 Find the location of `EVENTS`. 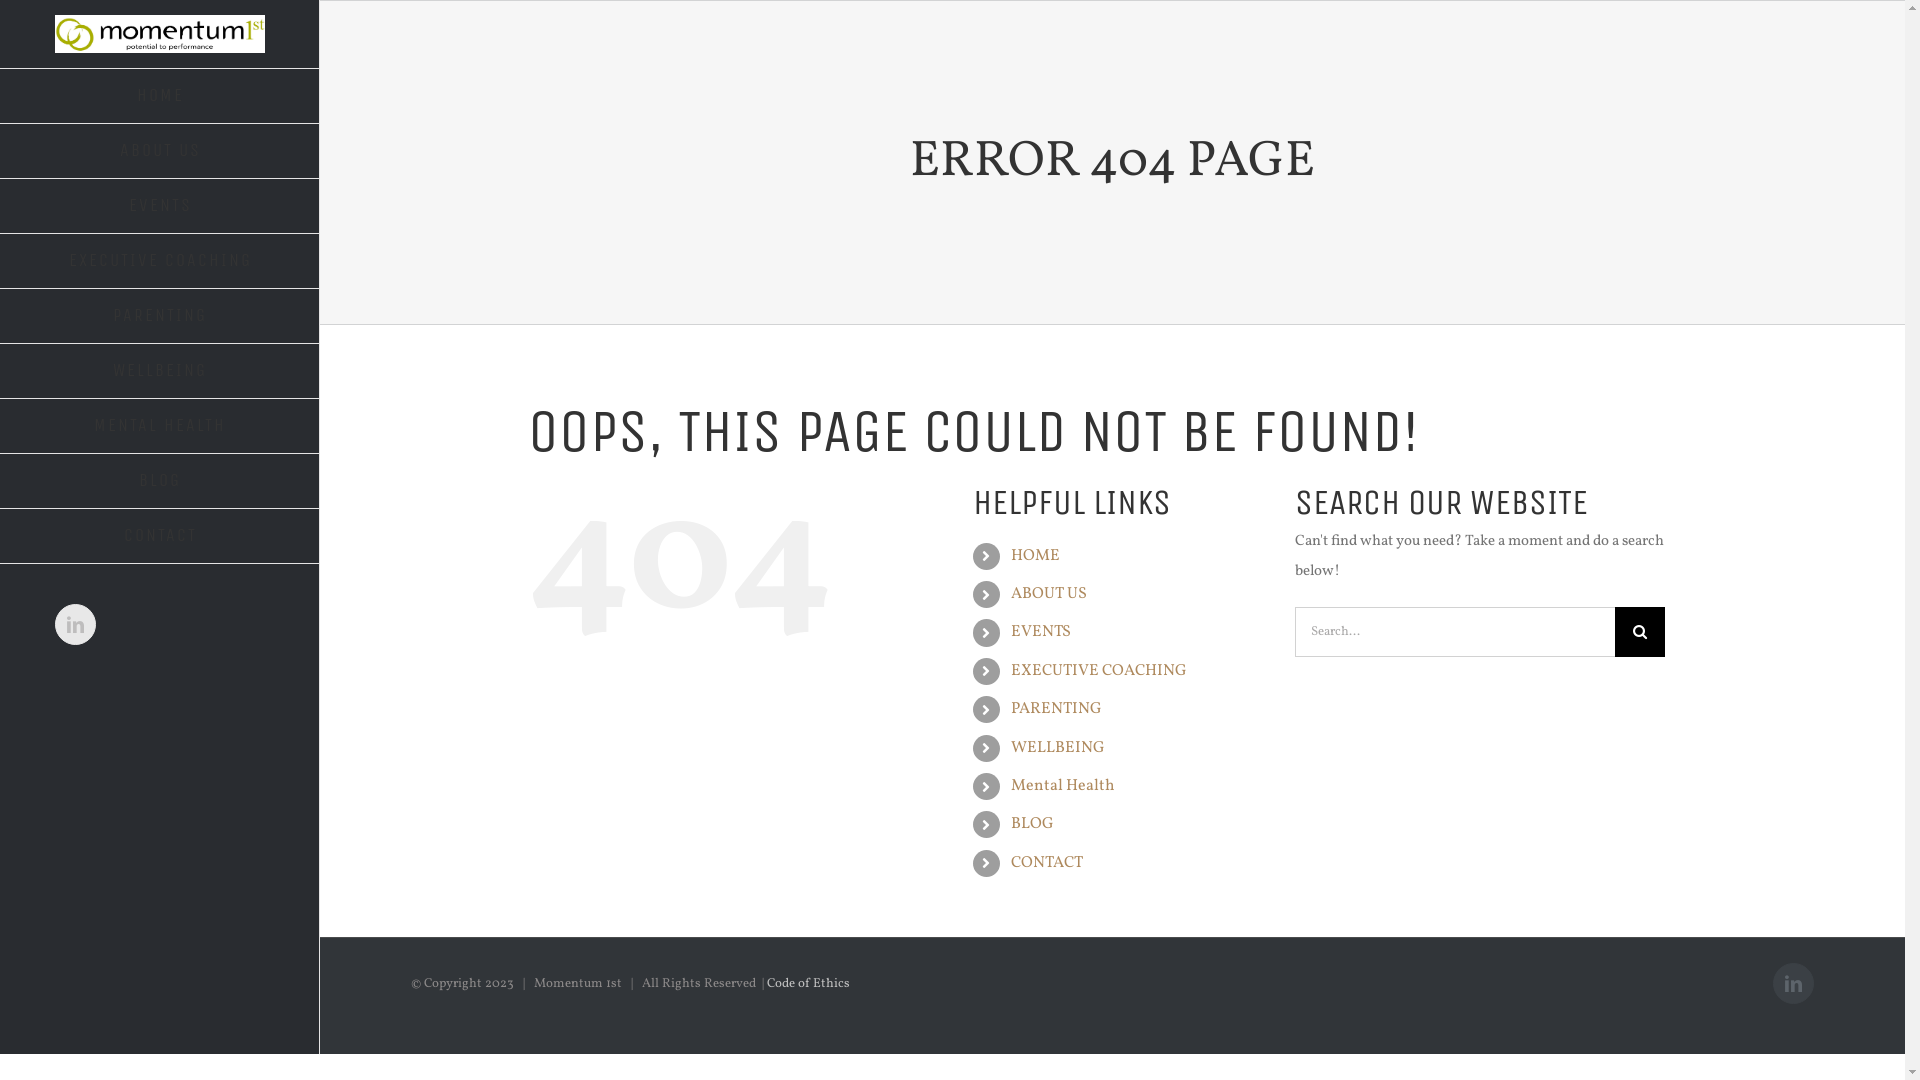

EVENTS is located at coordinates (1041, 632).